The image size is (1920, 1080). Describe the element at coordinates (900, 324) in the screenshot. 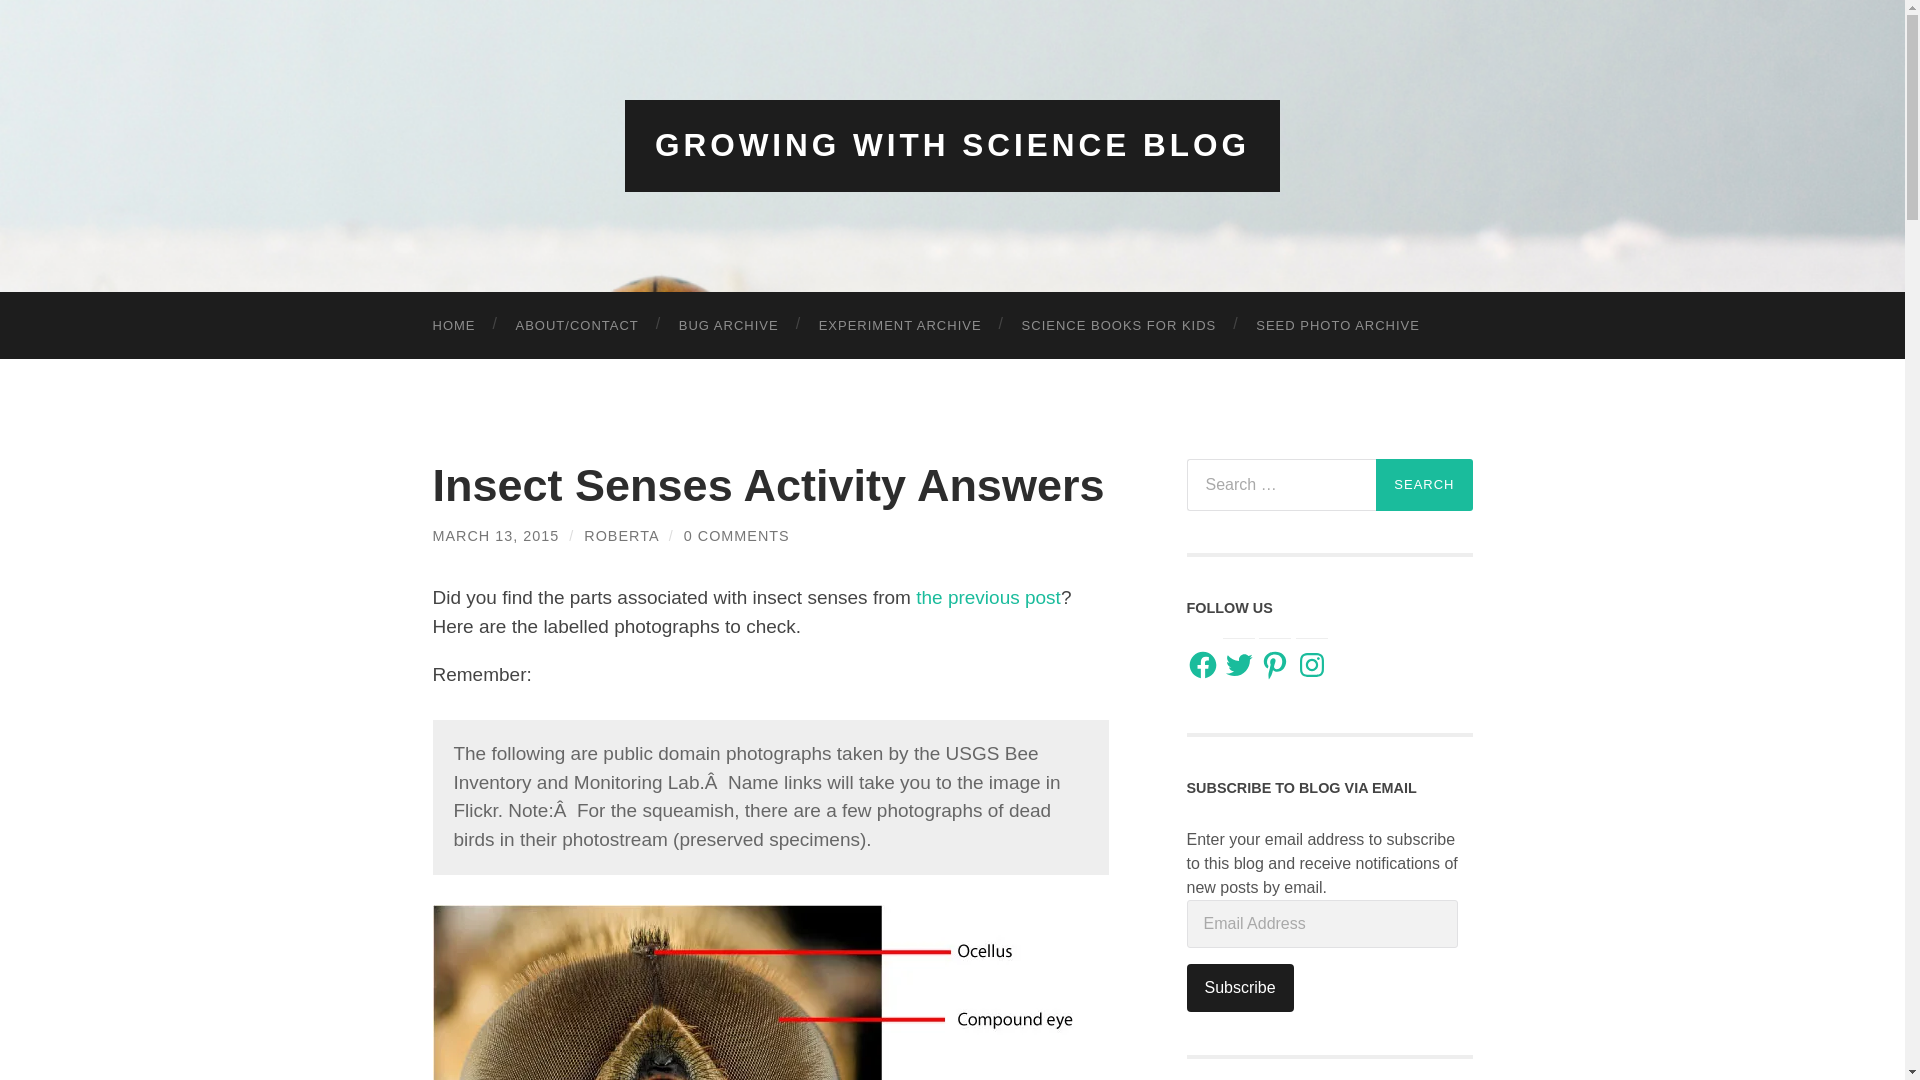

I see `EXPERIMENT ARCHIVE` at that location.